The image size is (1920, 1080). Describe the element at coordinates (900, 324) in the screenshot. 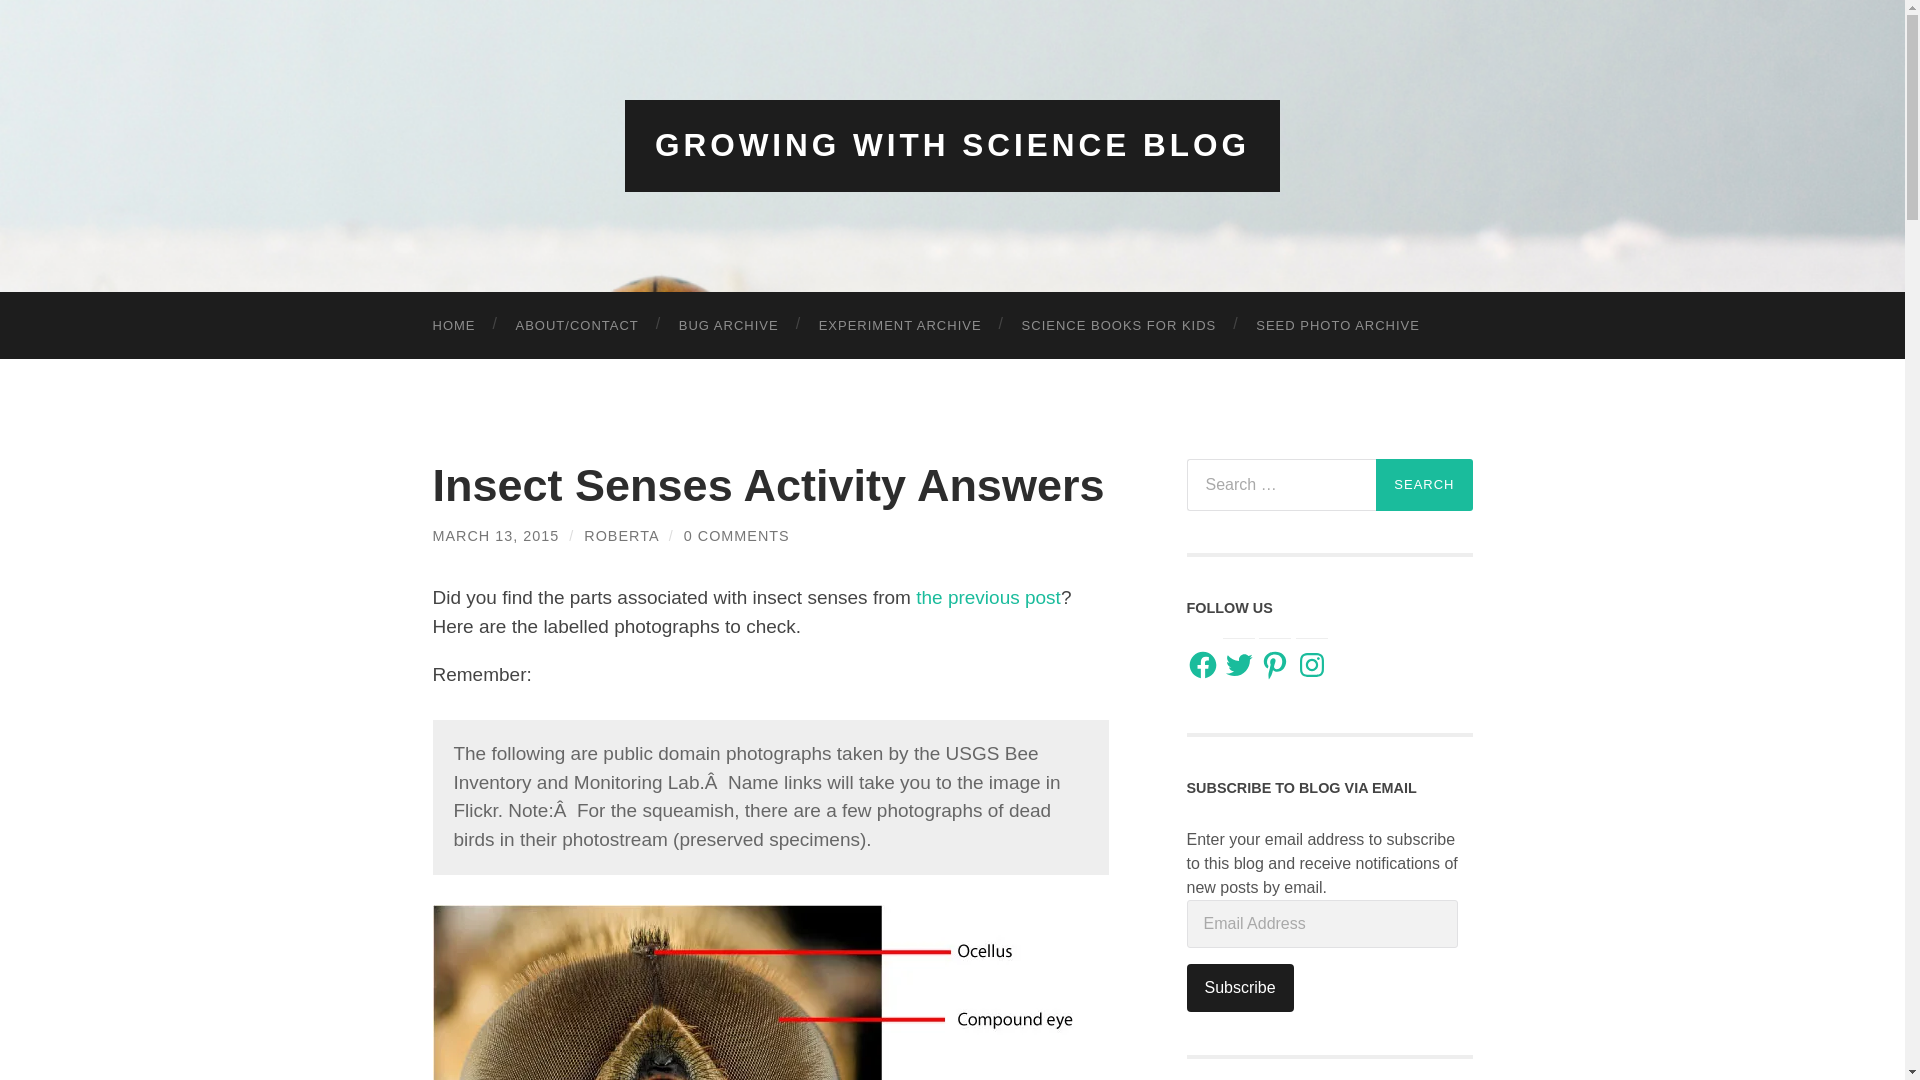

I see `EXPERIMENT ARCHIVE` at that location.